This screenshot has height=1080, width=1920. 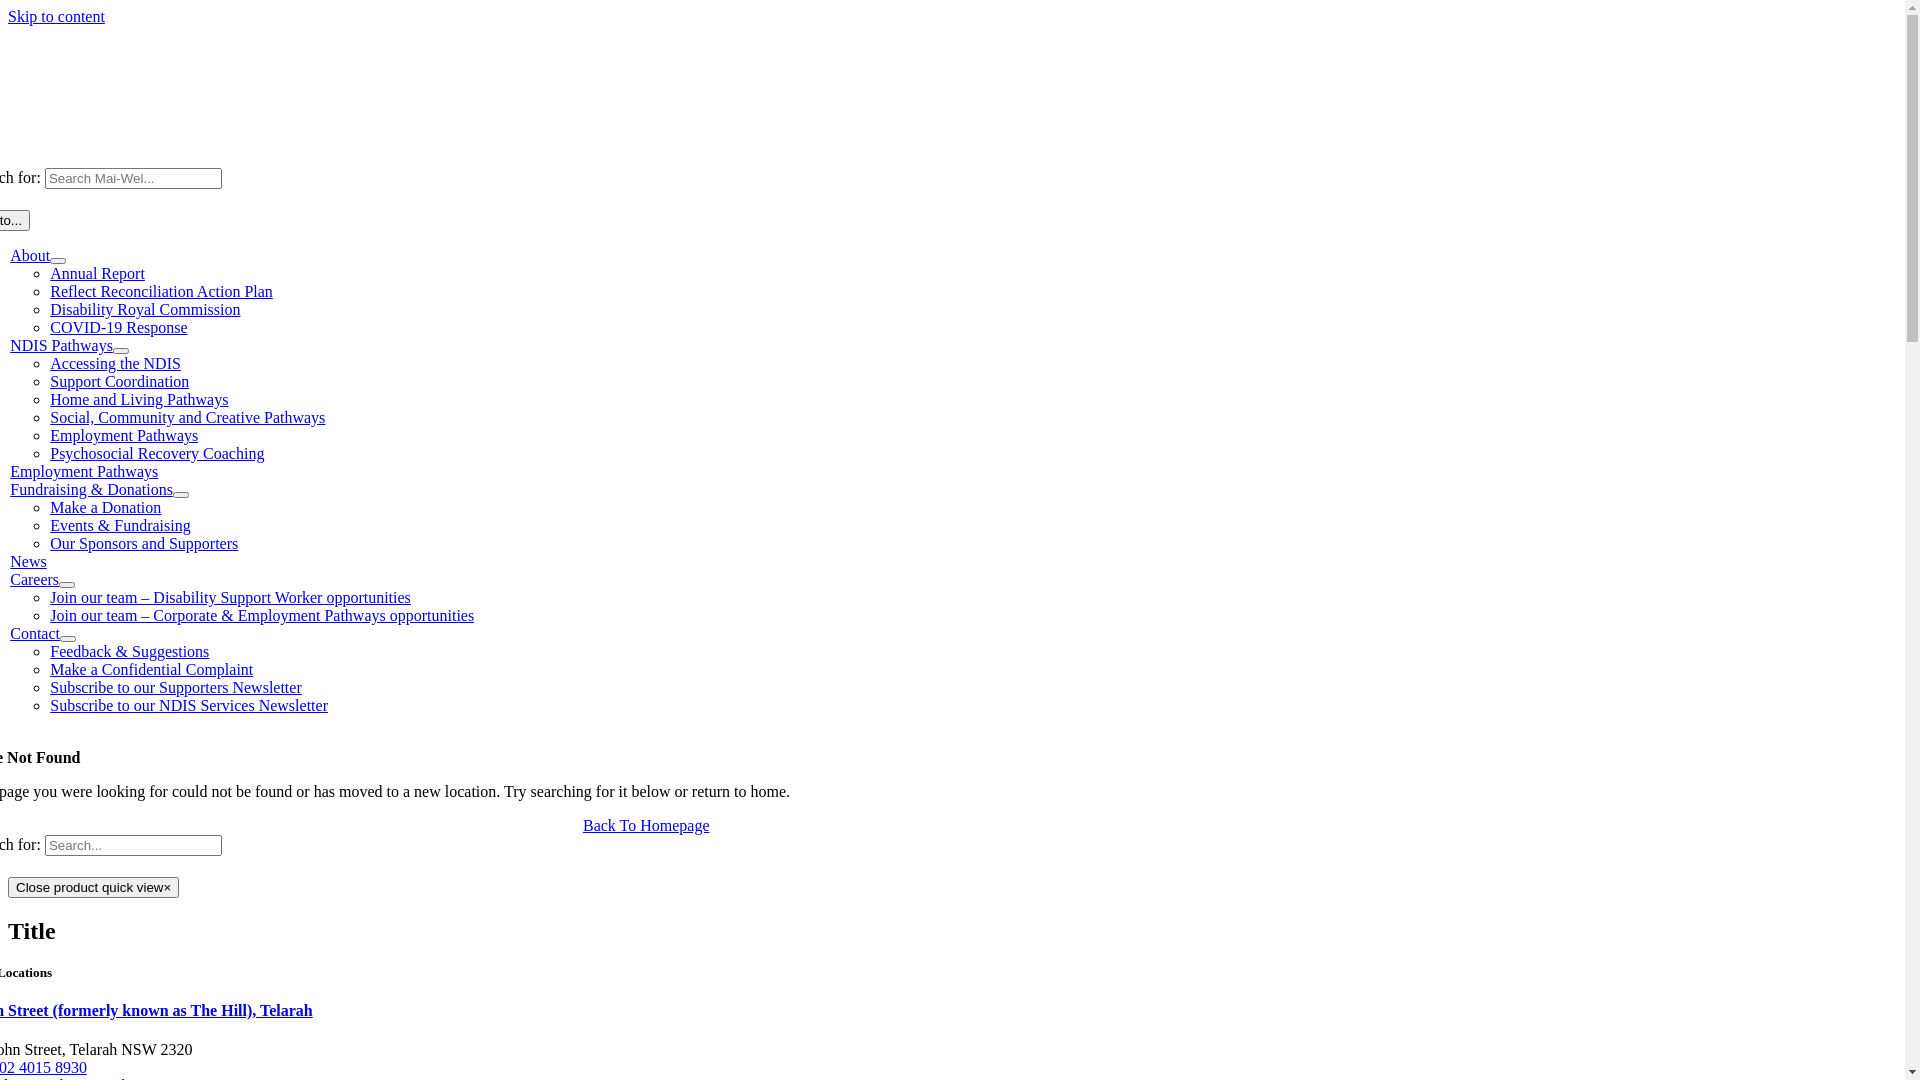 What do you see at coordinates (62, 346) in the screenshot?
I see `NDIS Pathways` at bounding box center [62, 346].